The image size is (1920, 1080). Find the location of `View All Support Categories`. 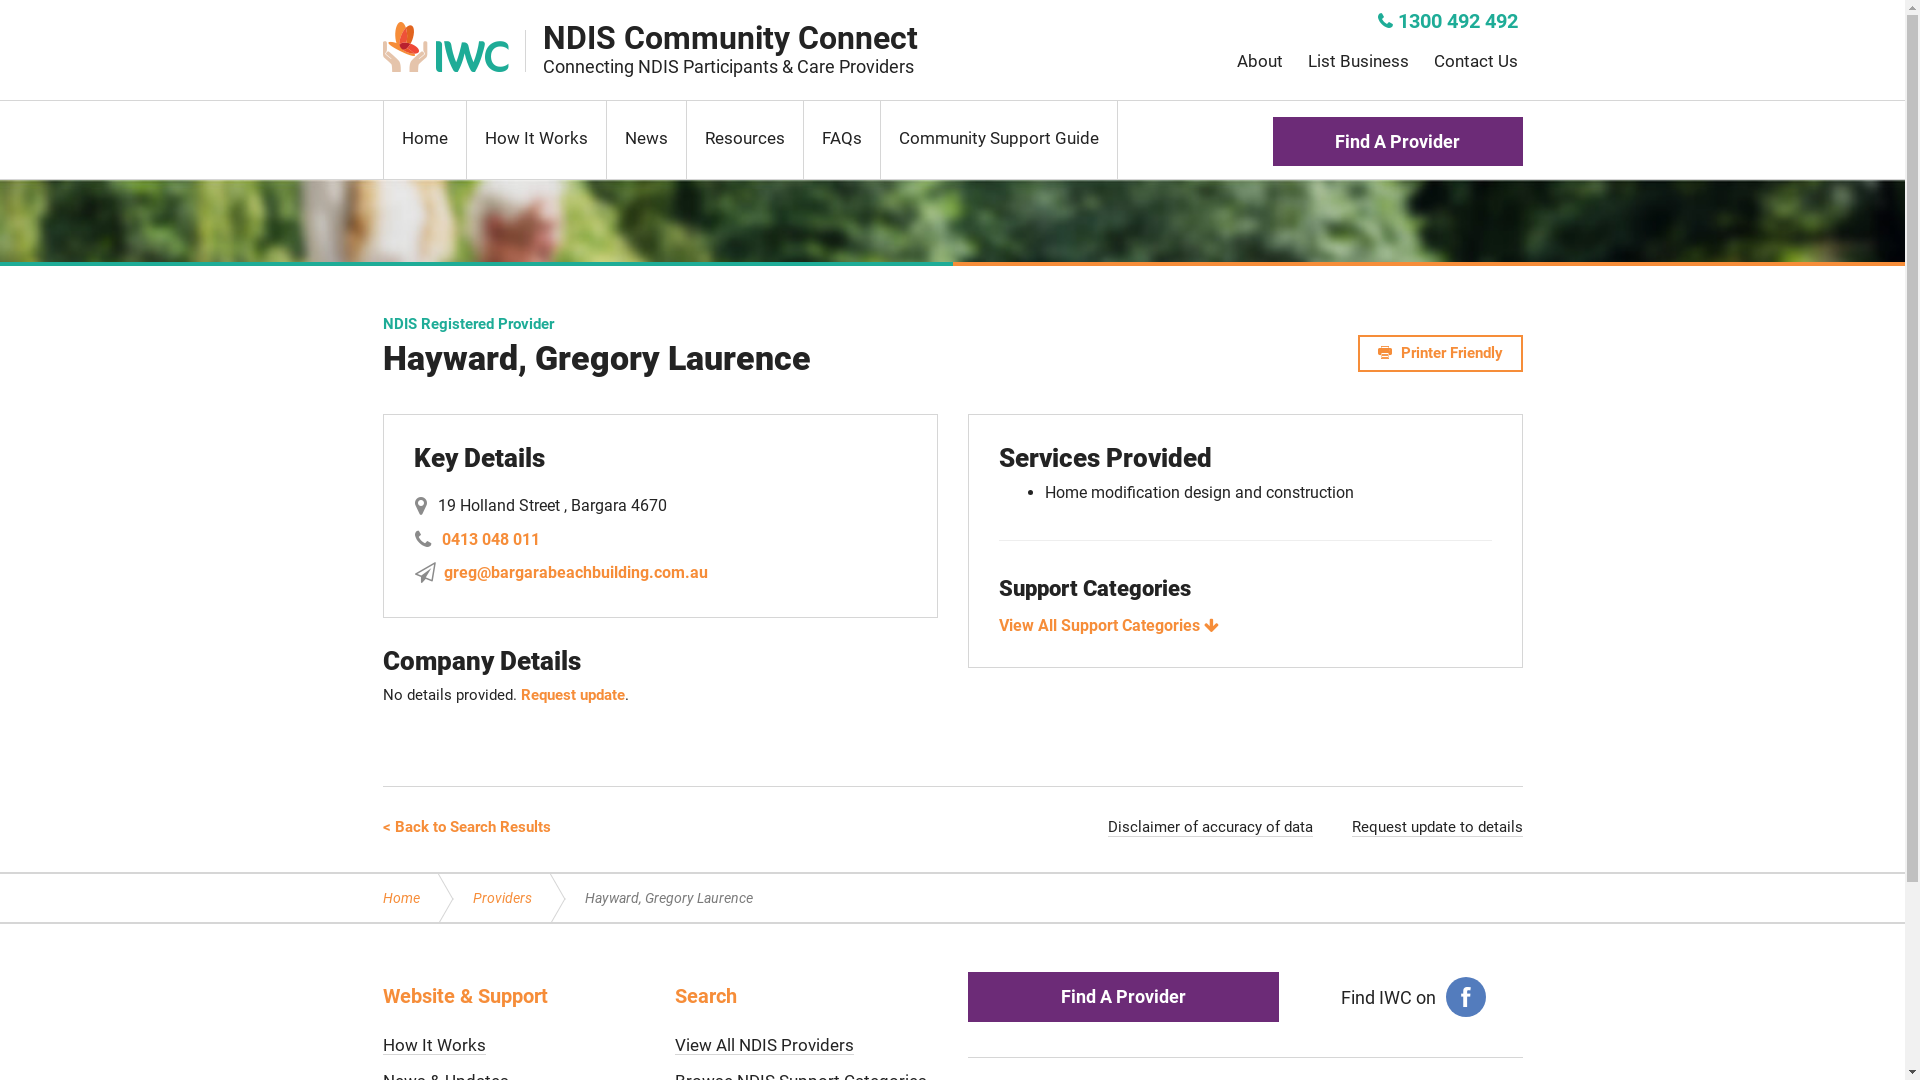

View All Support Categories is located at coordinates (1110, 625).